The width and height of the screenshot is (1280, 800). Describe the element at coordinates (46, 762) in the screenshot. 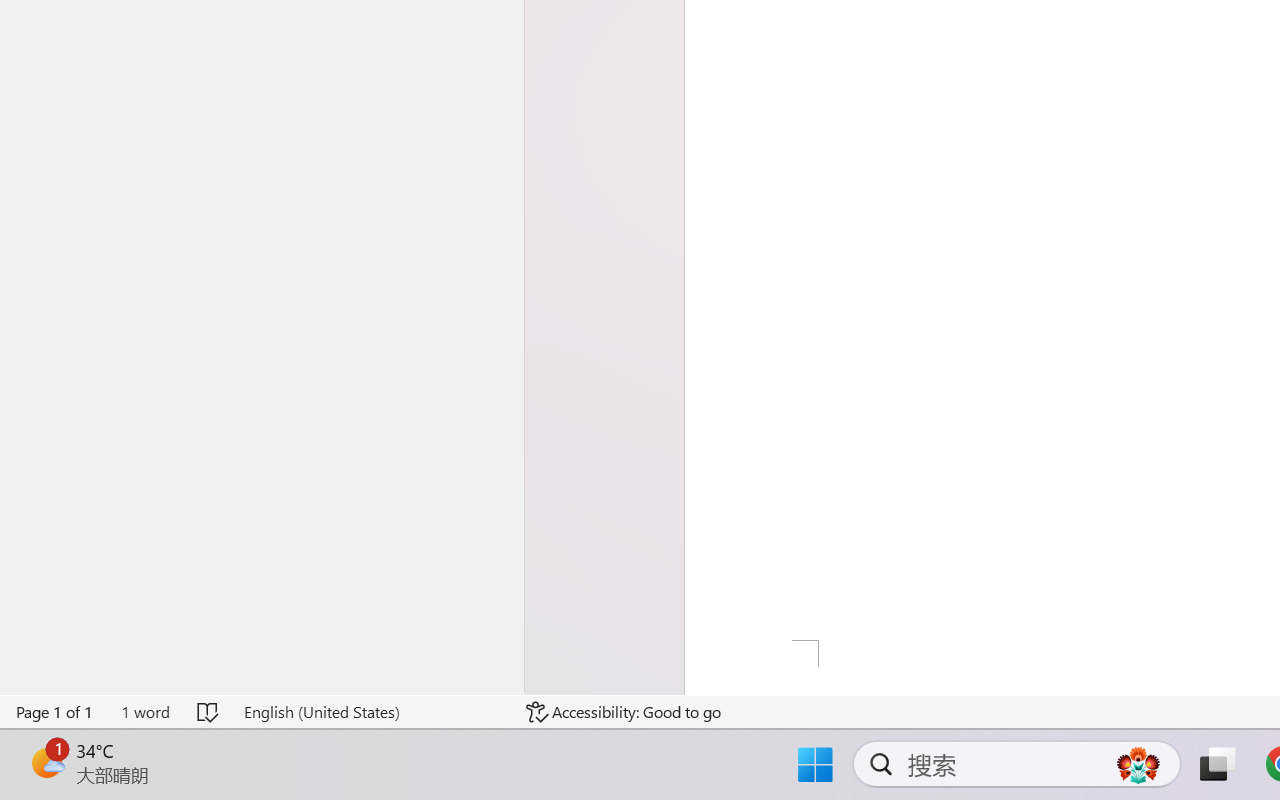

I see `AutomationID: BadgeAnchorLargeTicker` at that location.